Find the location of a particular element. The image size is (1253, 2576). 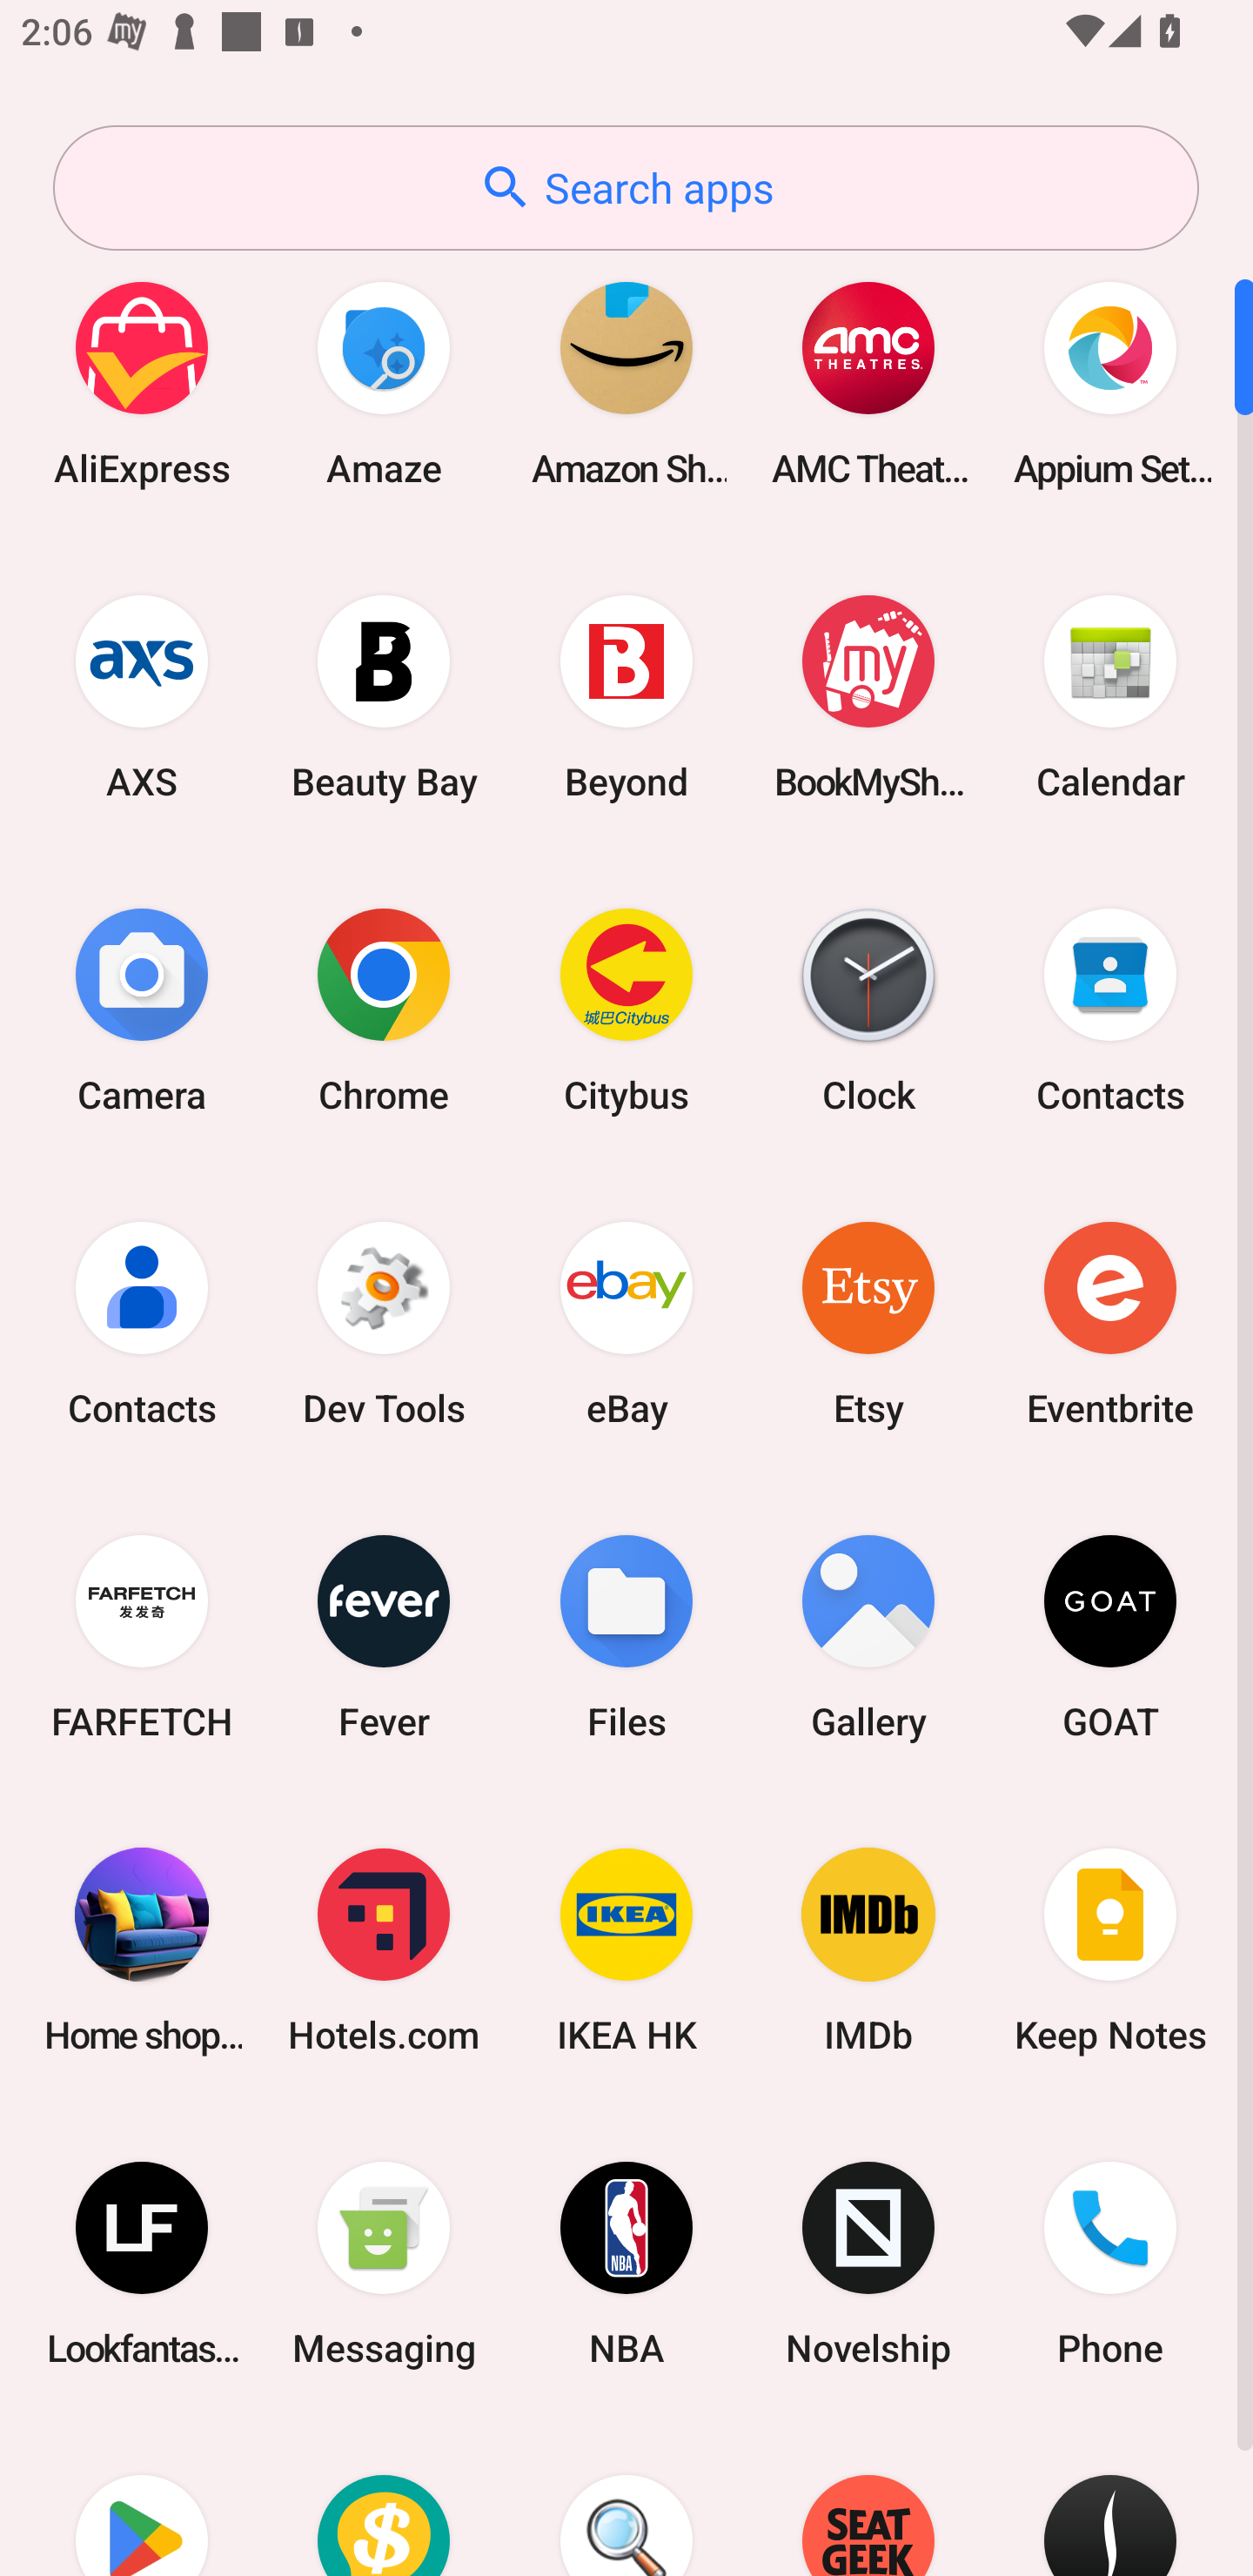

GOAT is located at coordinates (1110, 1636).